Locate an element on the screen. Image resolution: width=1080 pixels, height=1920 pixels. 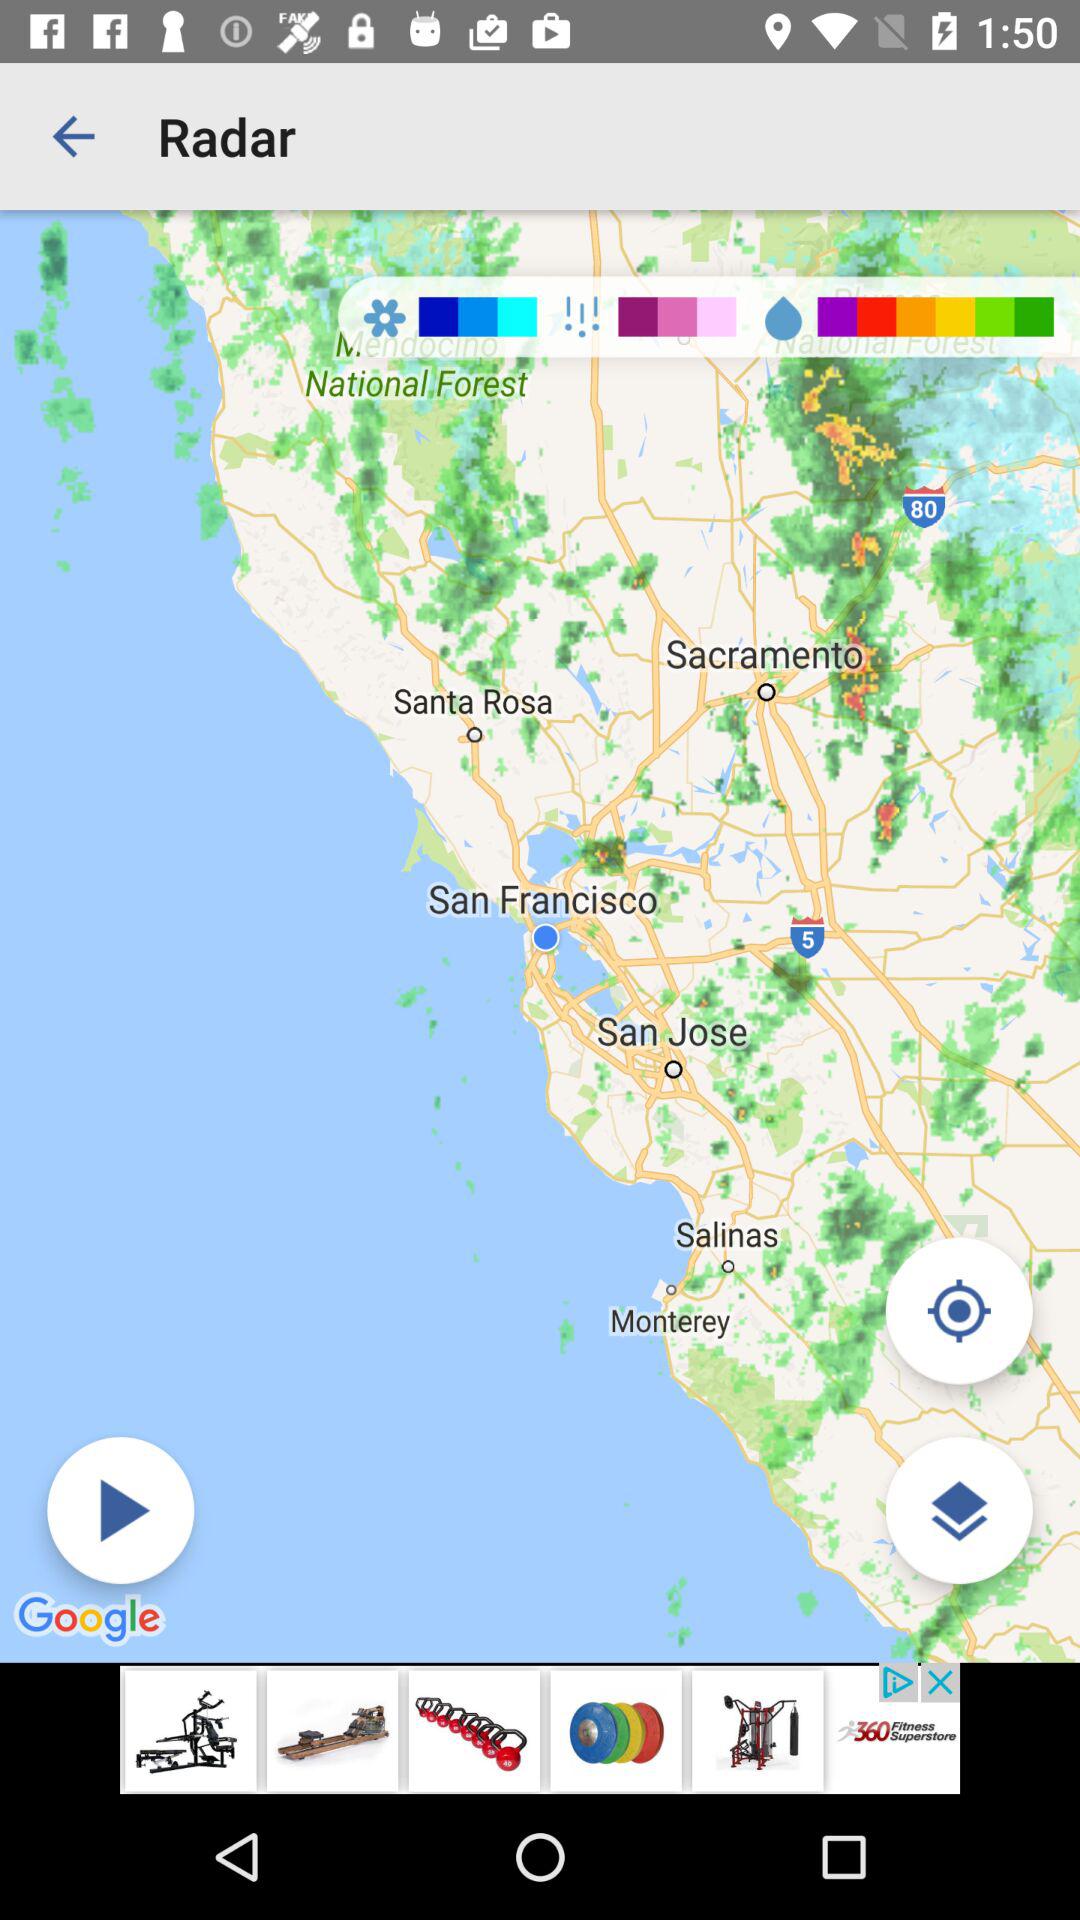
switch is located at coordinates (120, 1510).